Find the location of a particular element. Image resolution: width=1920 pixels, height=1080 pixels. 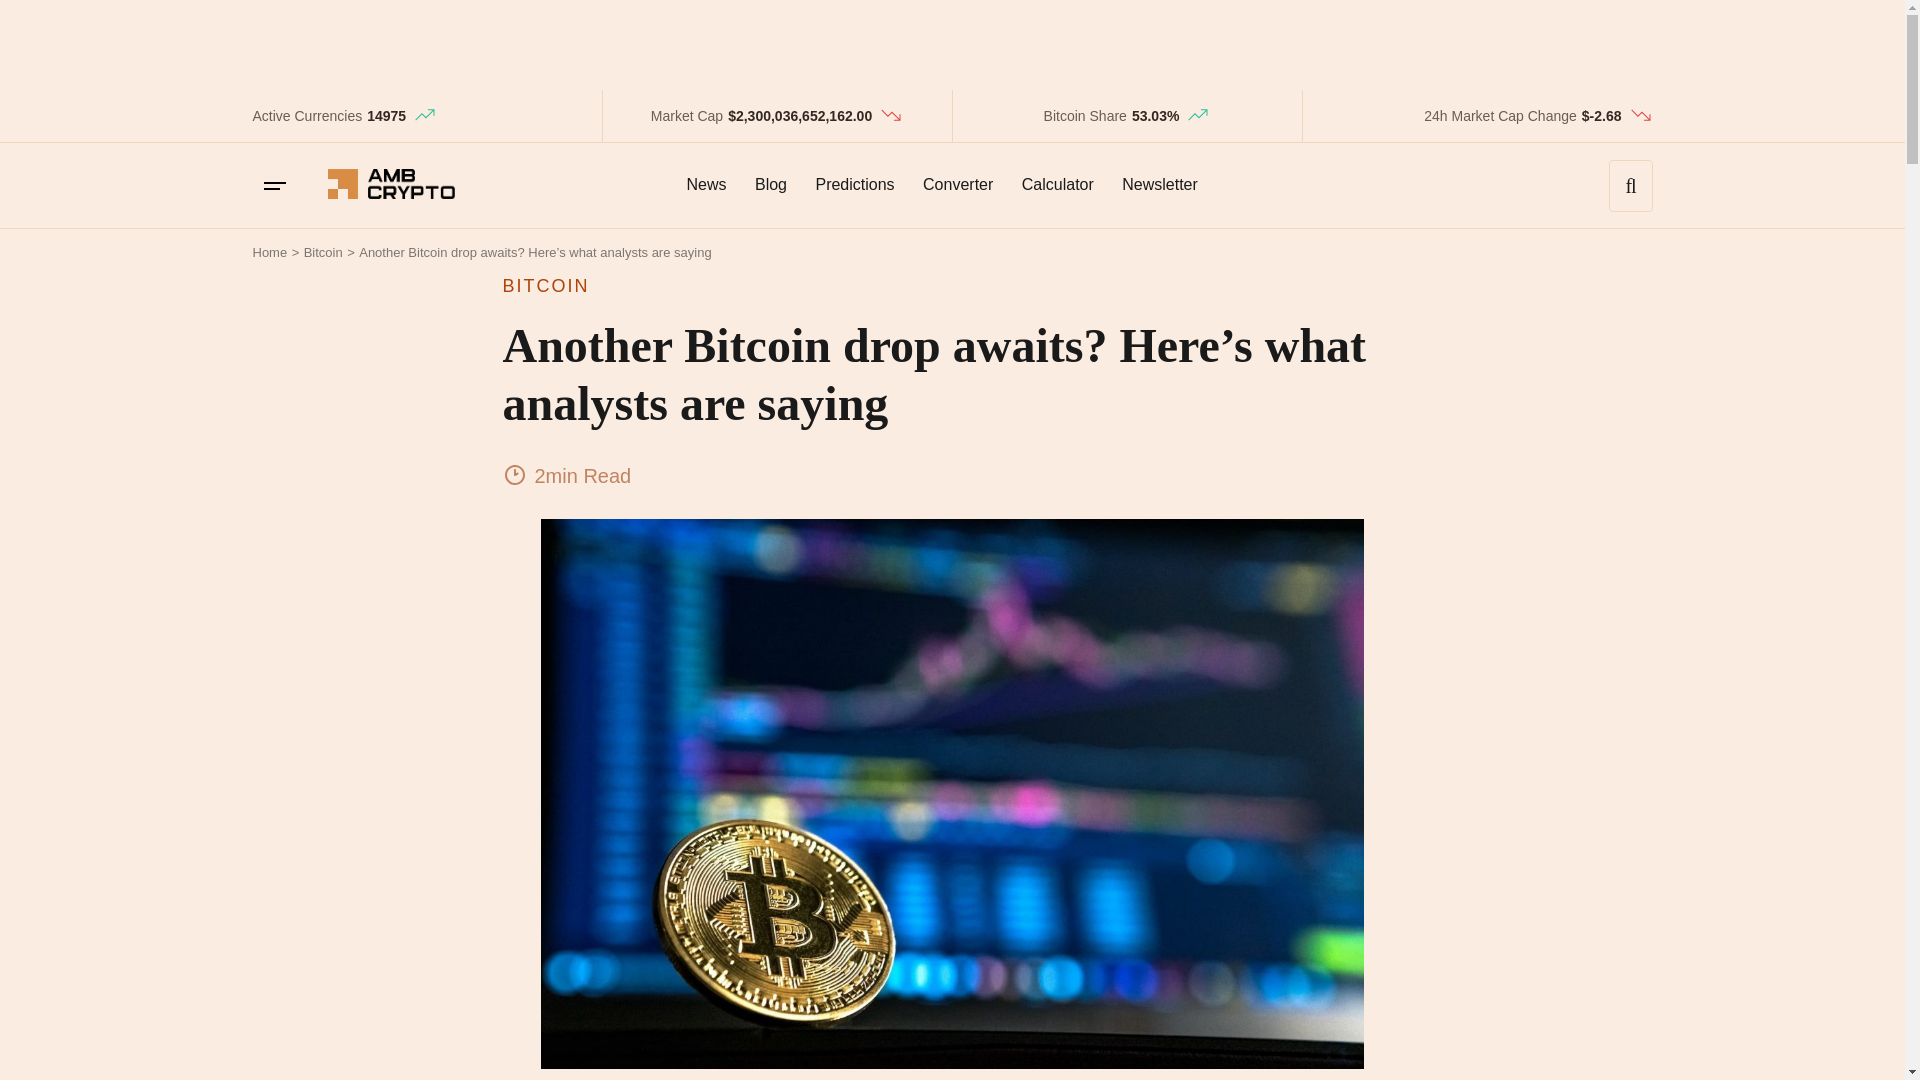

Home is located at coordinates (268, 252).